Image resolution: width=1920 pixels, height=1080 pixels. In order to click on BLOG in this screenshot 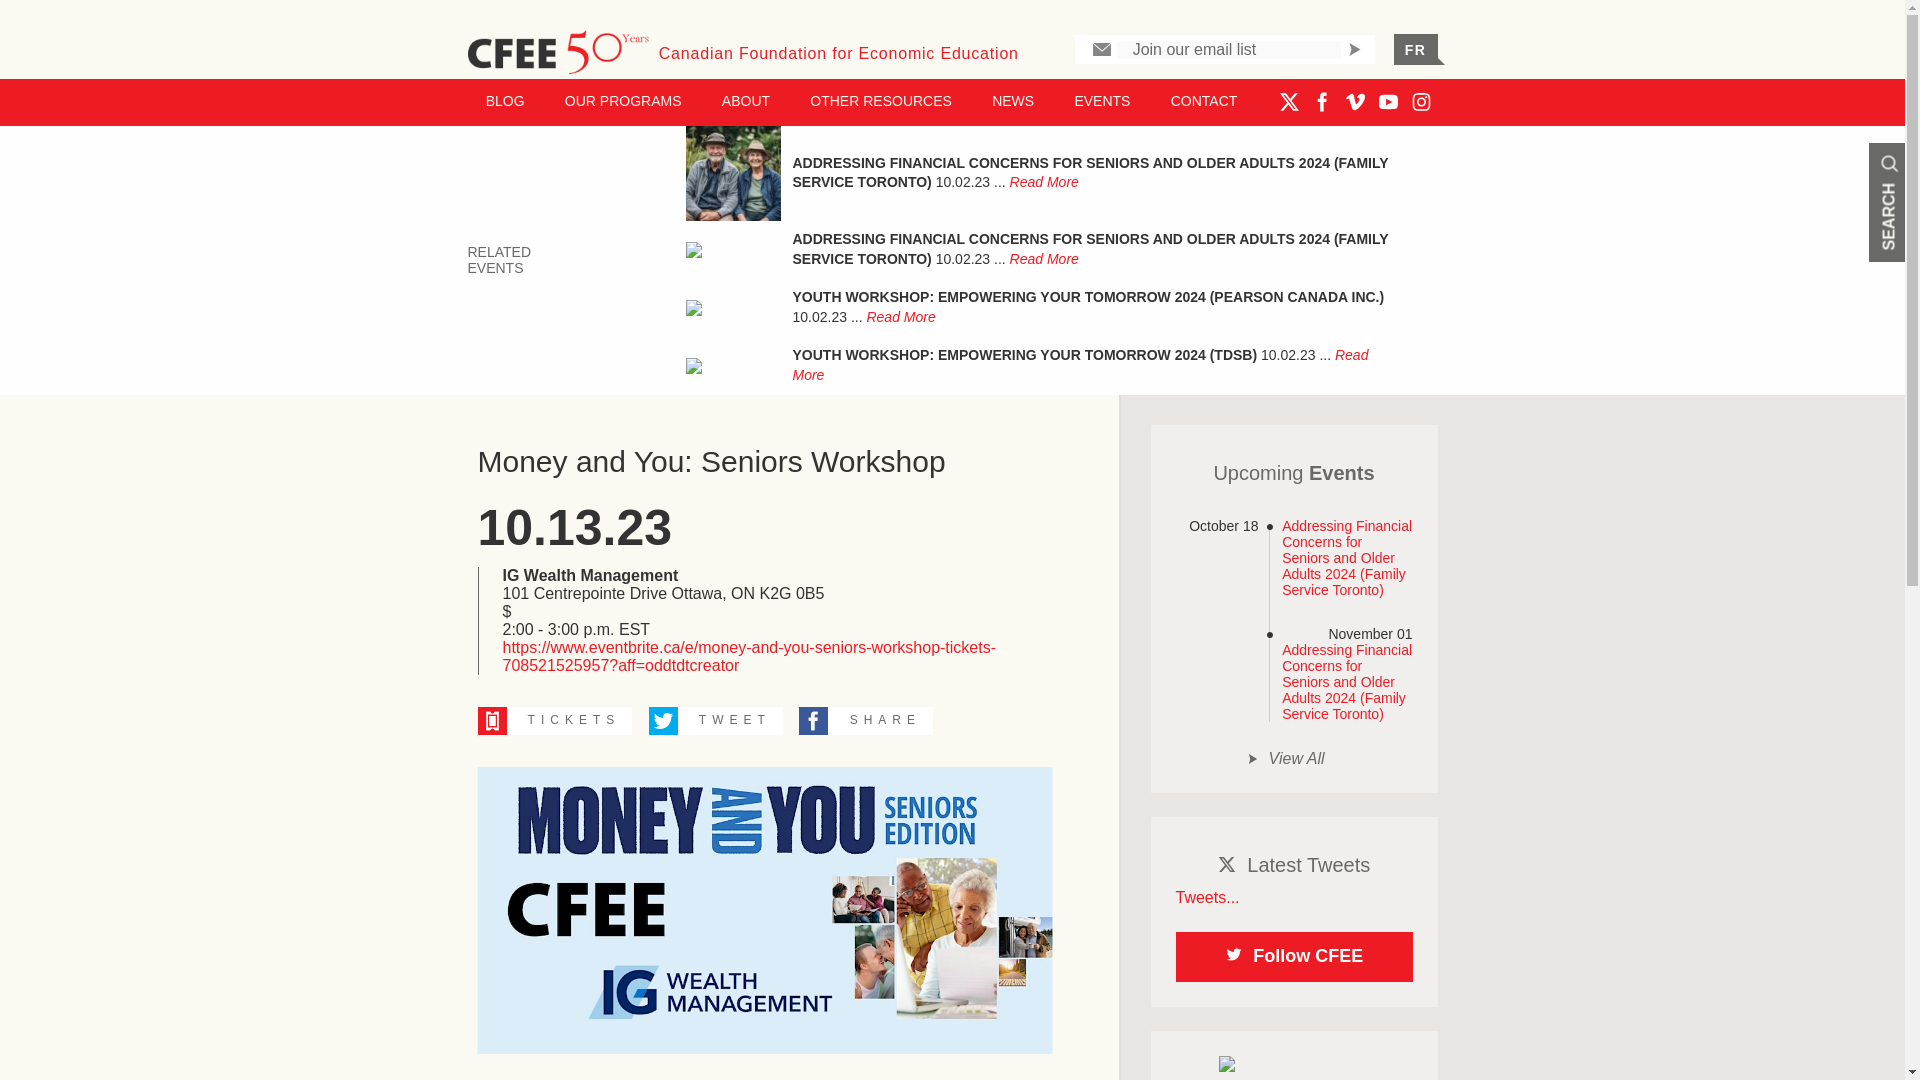, I will do `click(506, 100)`.